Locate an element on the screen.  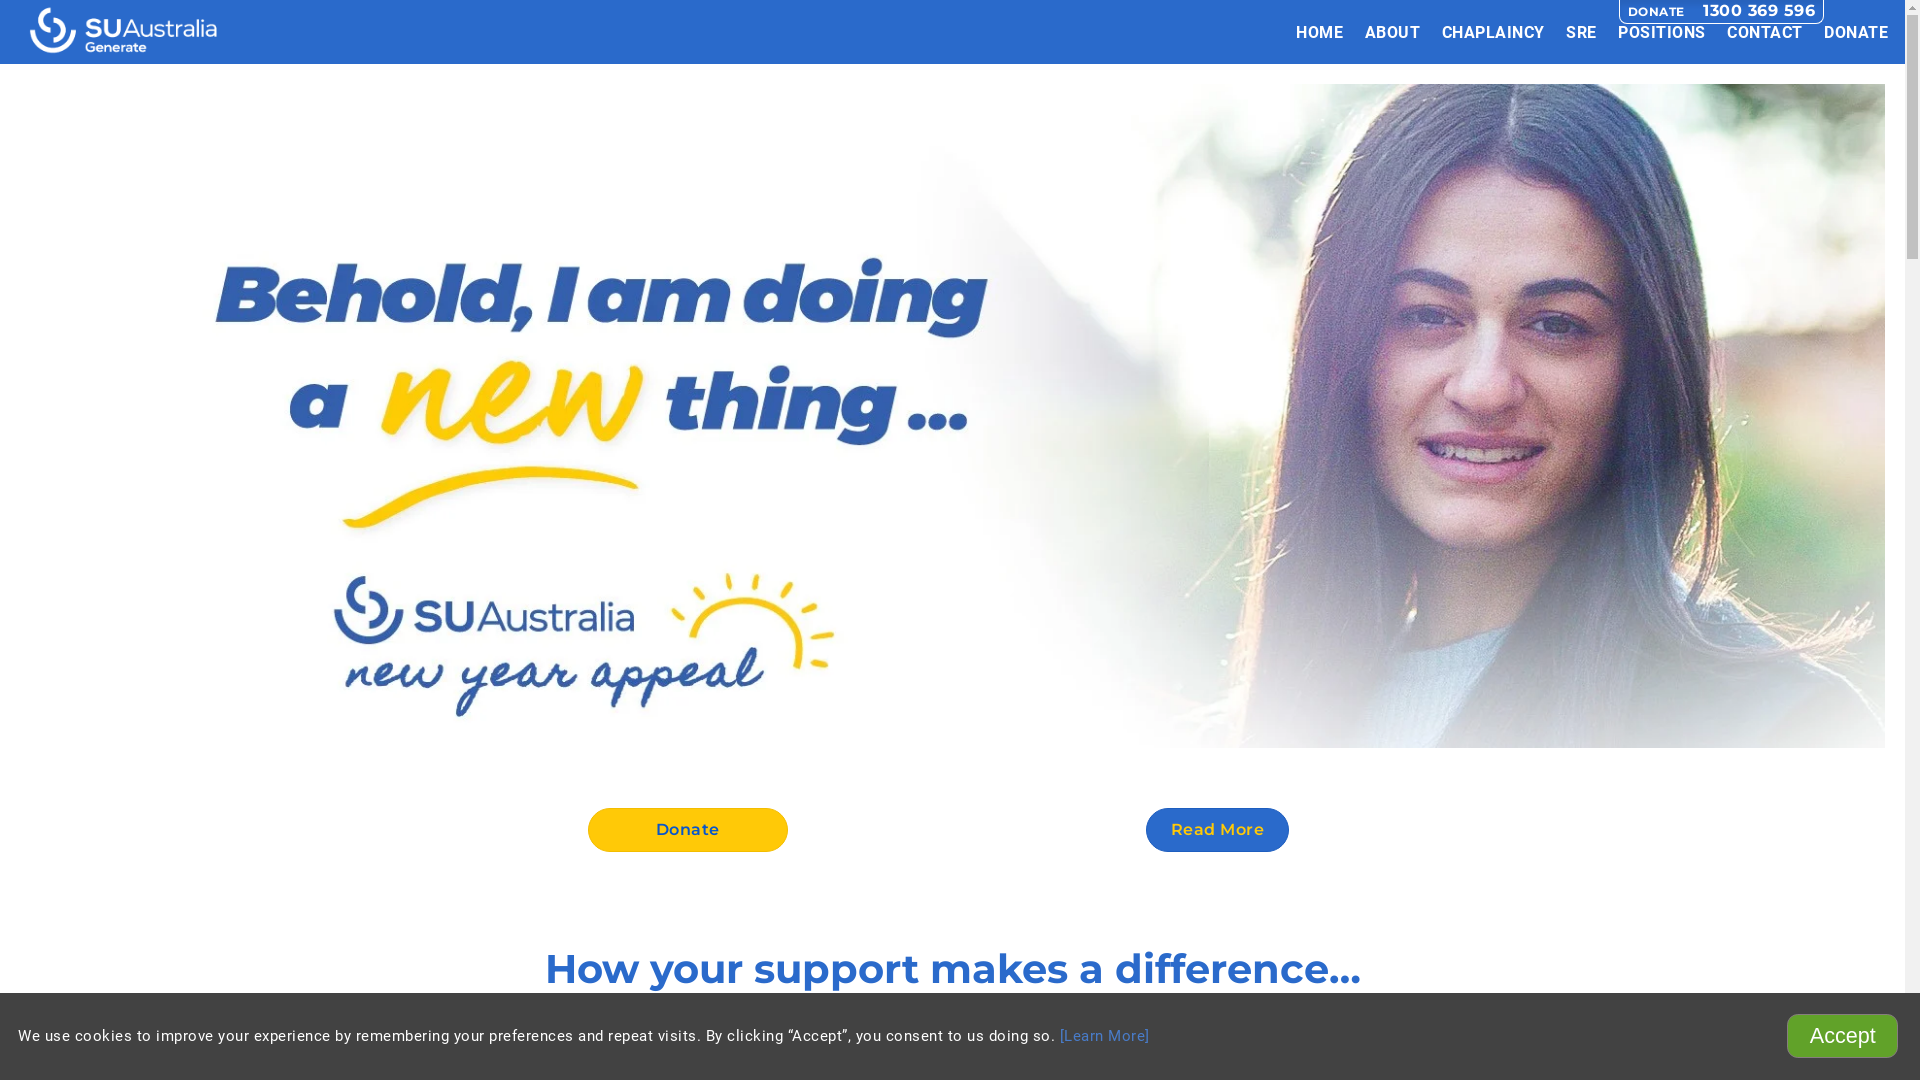
[Learn More] is located at coordinates (1105, 1036).